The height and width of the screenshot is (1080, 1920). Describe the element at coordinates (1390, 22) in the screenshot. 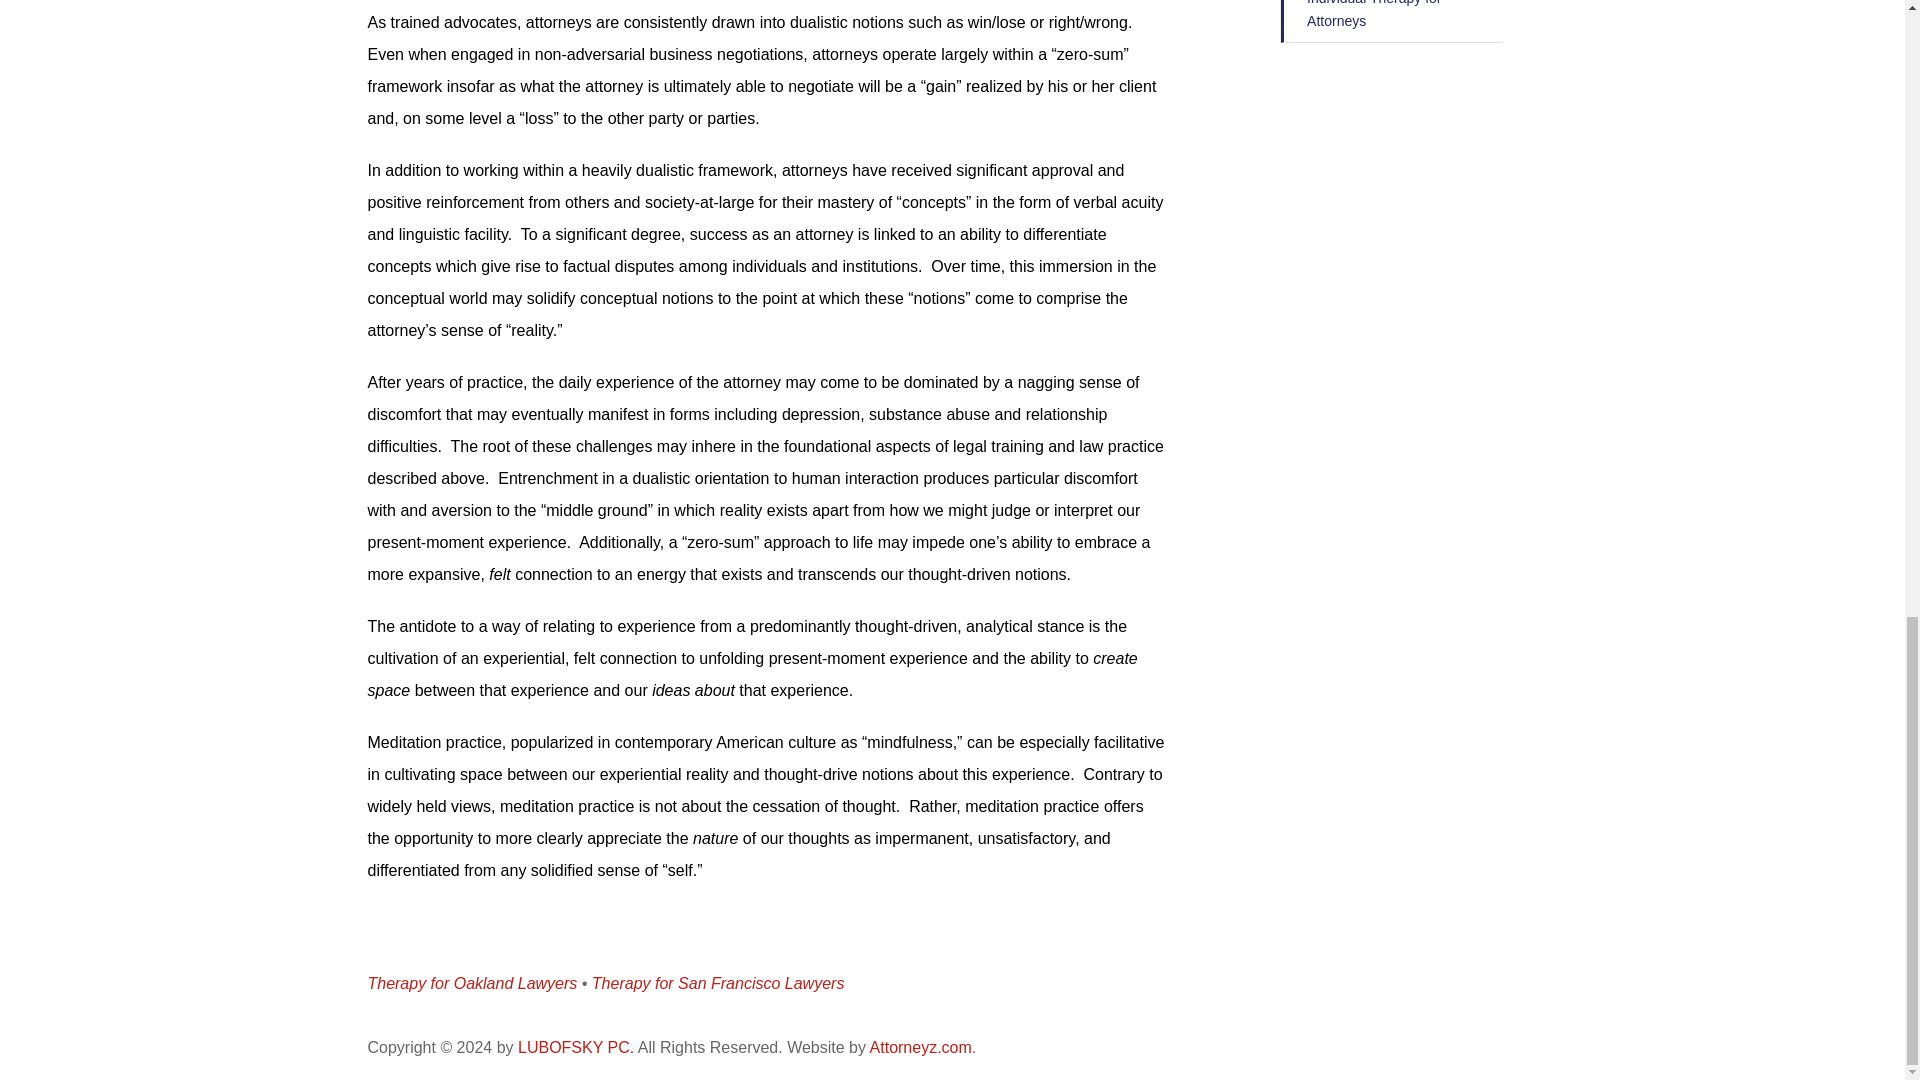

I see `Back to Parent Page` at that location.